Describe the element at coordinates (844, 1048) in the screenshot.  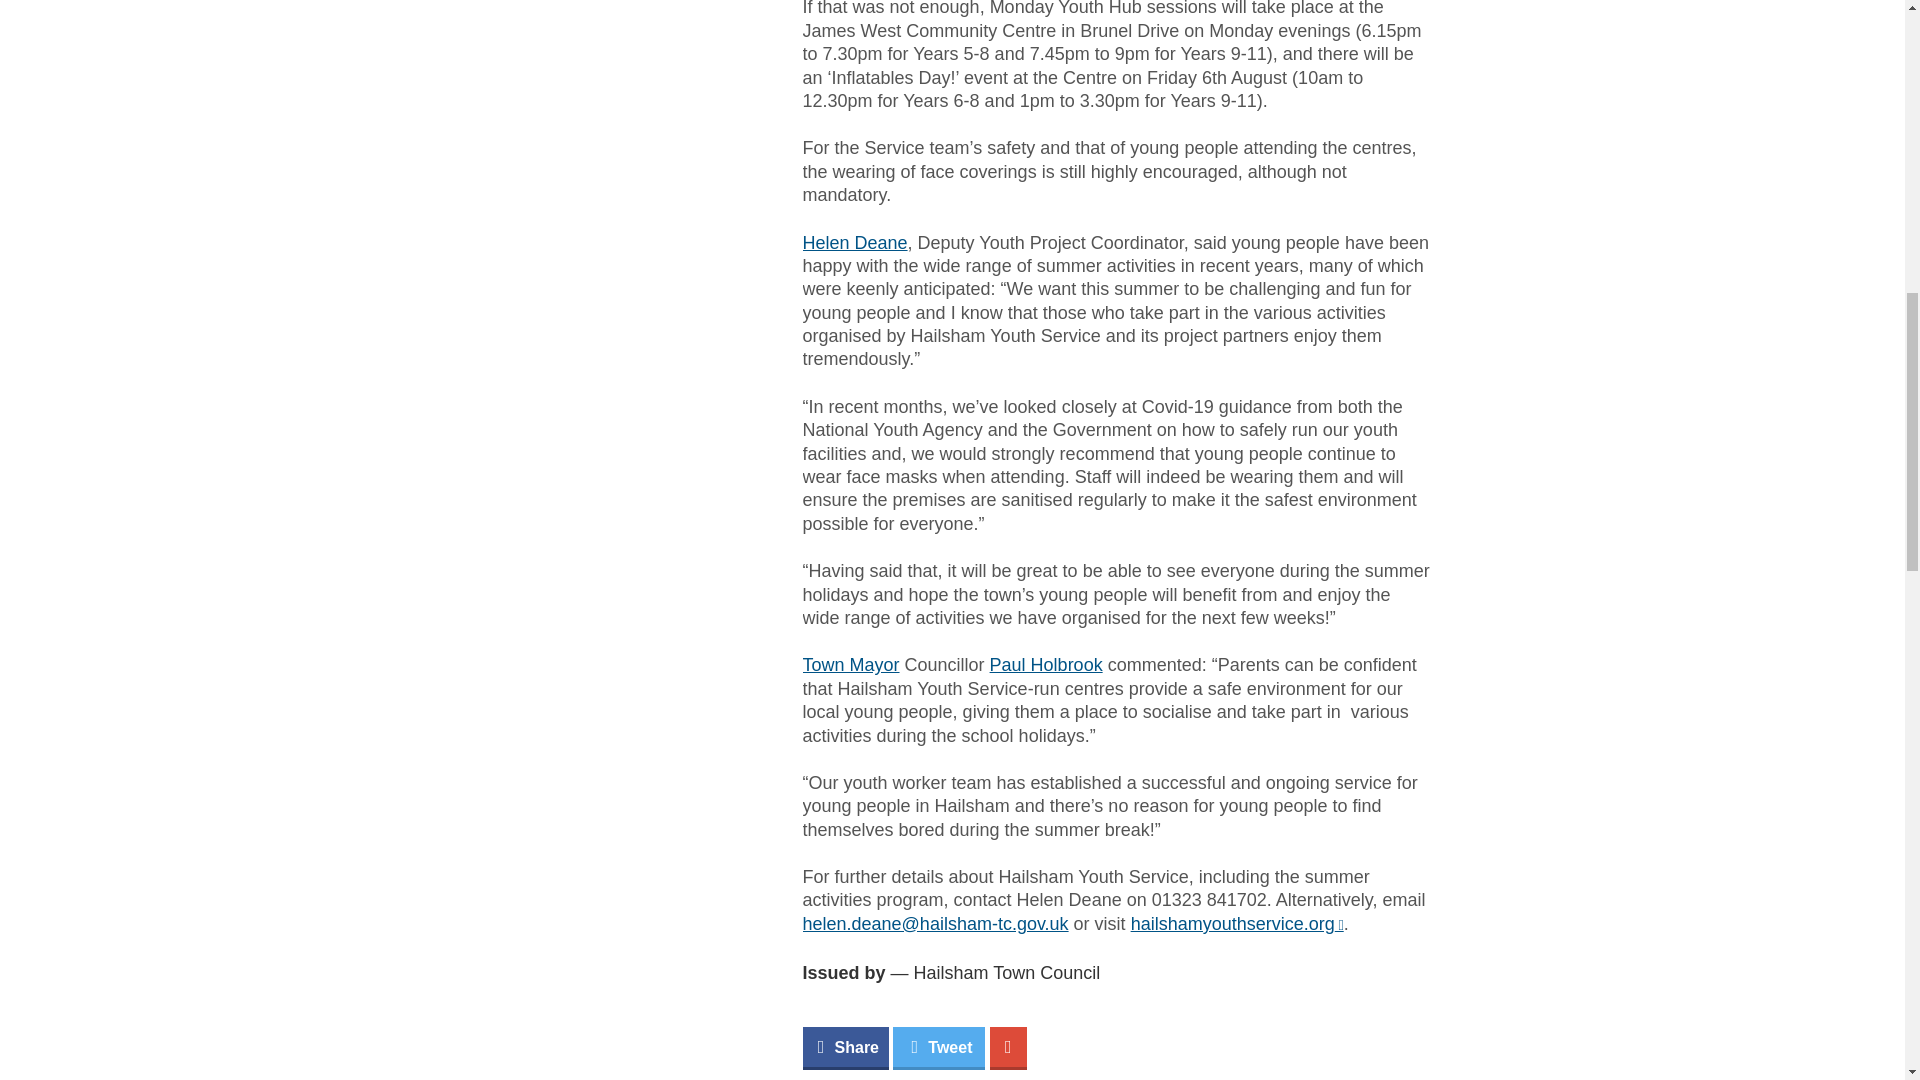
I see `Share` at that location.